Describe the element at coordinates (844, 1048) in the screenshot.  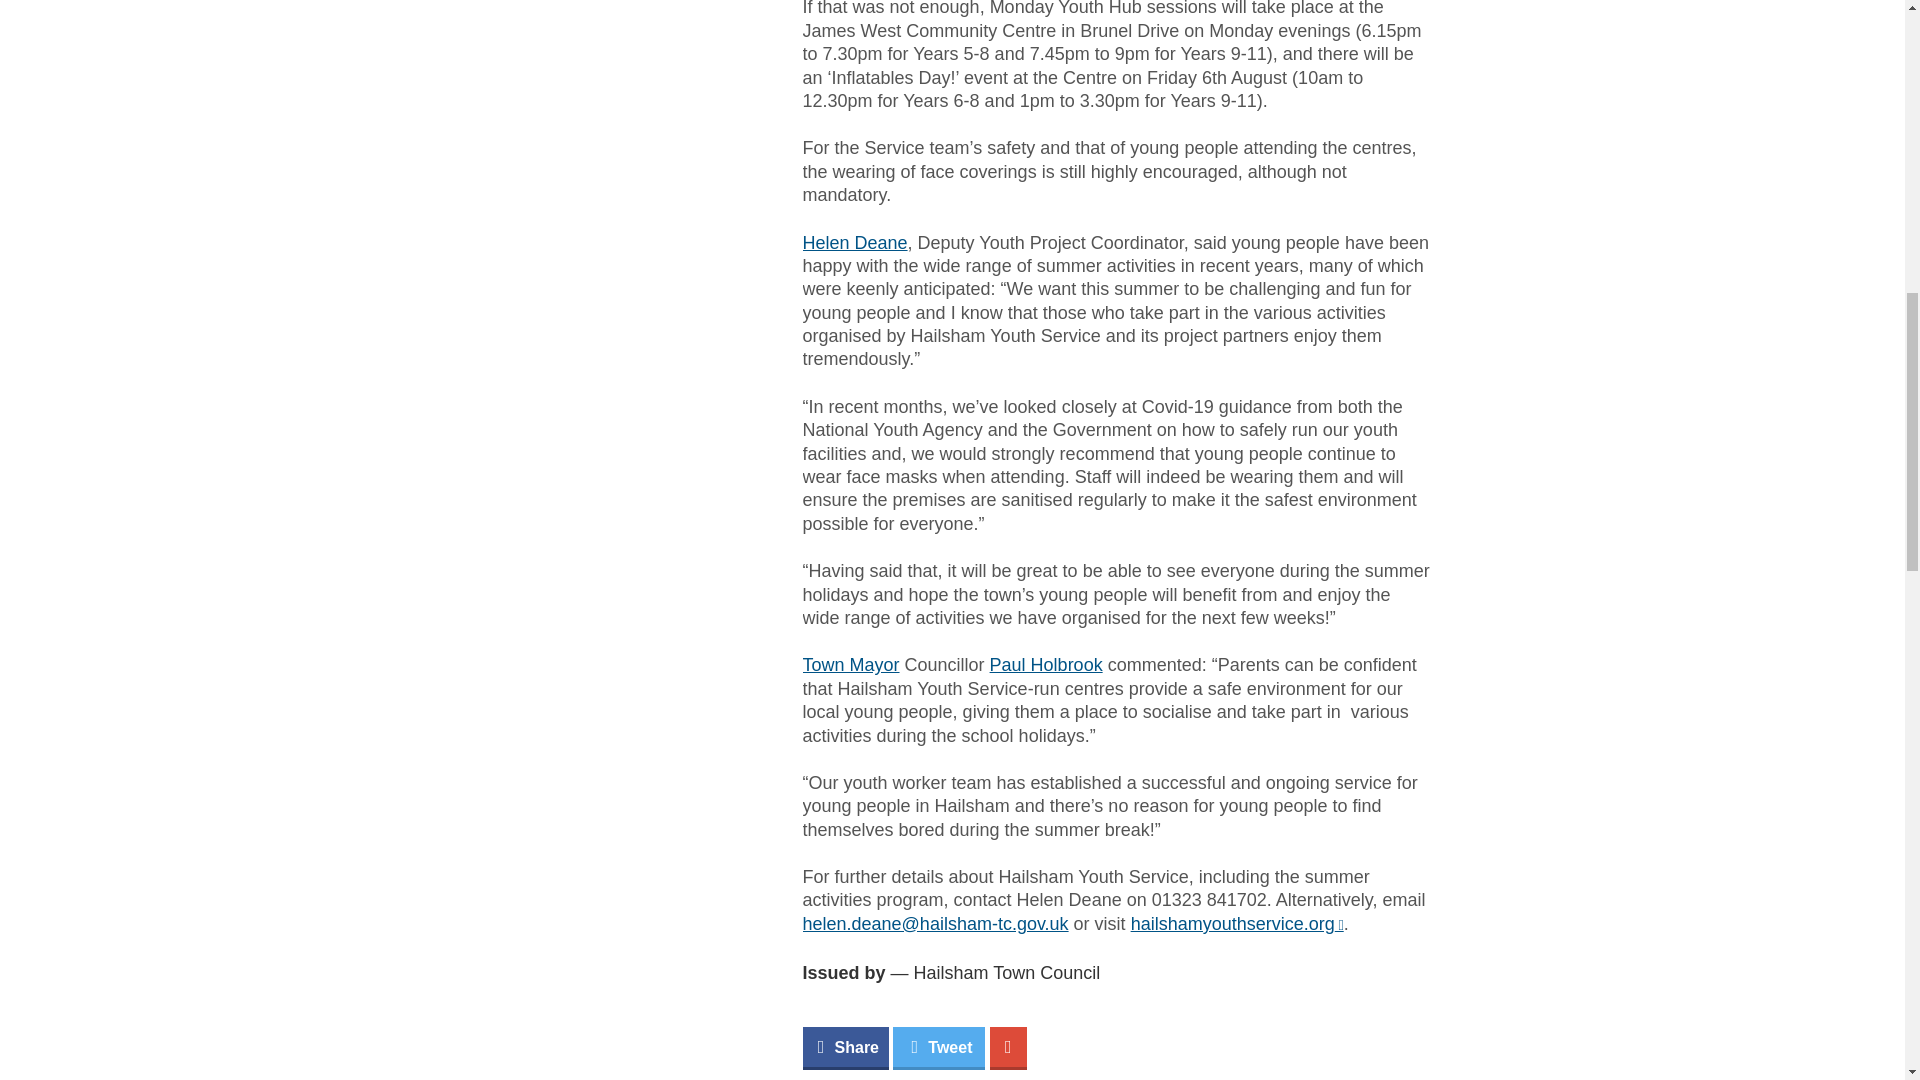
I see `Share` at that location.